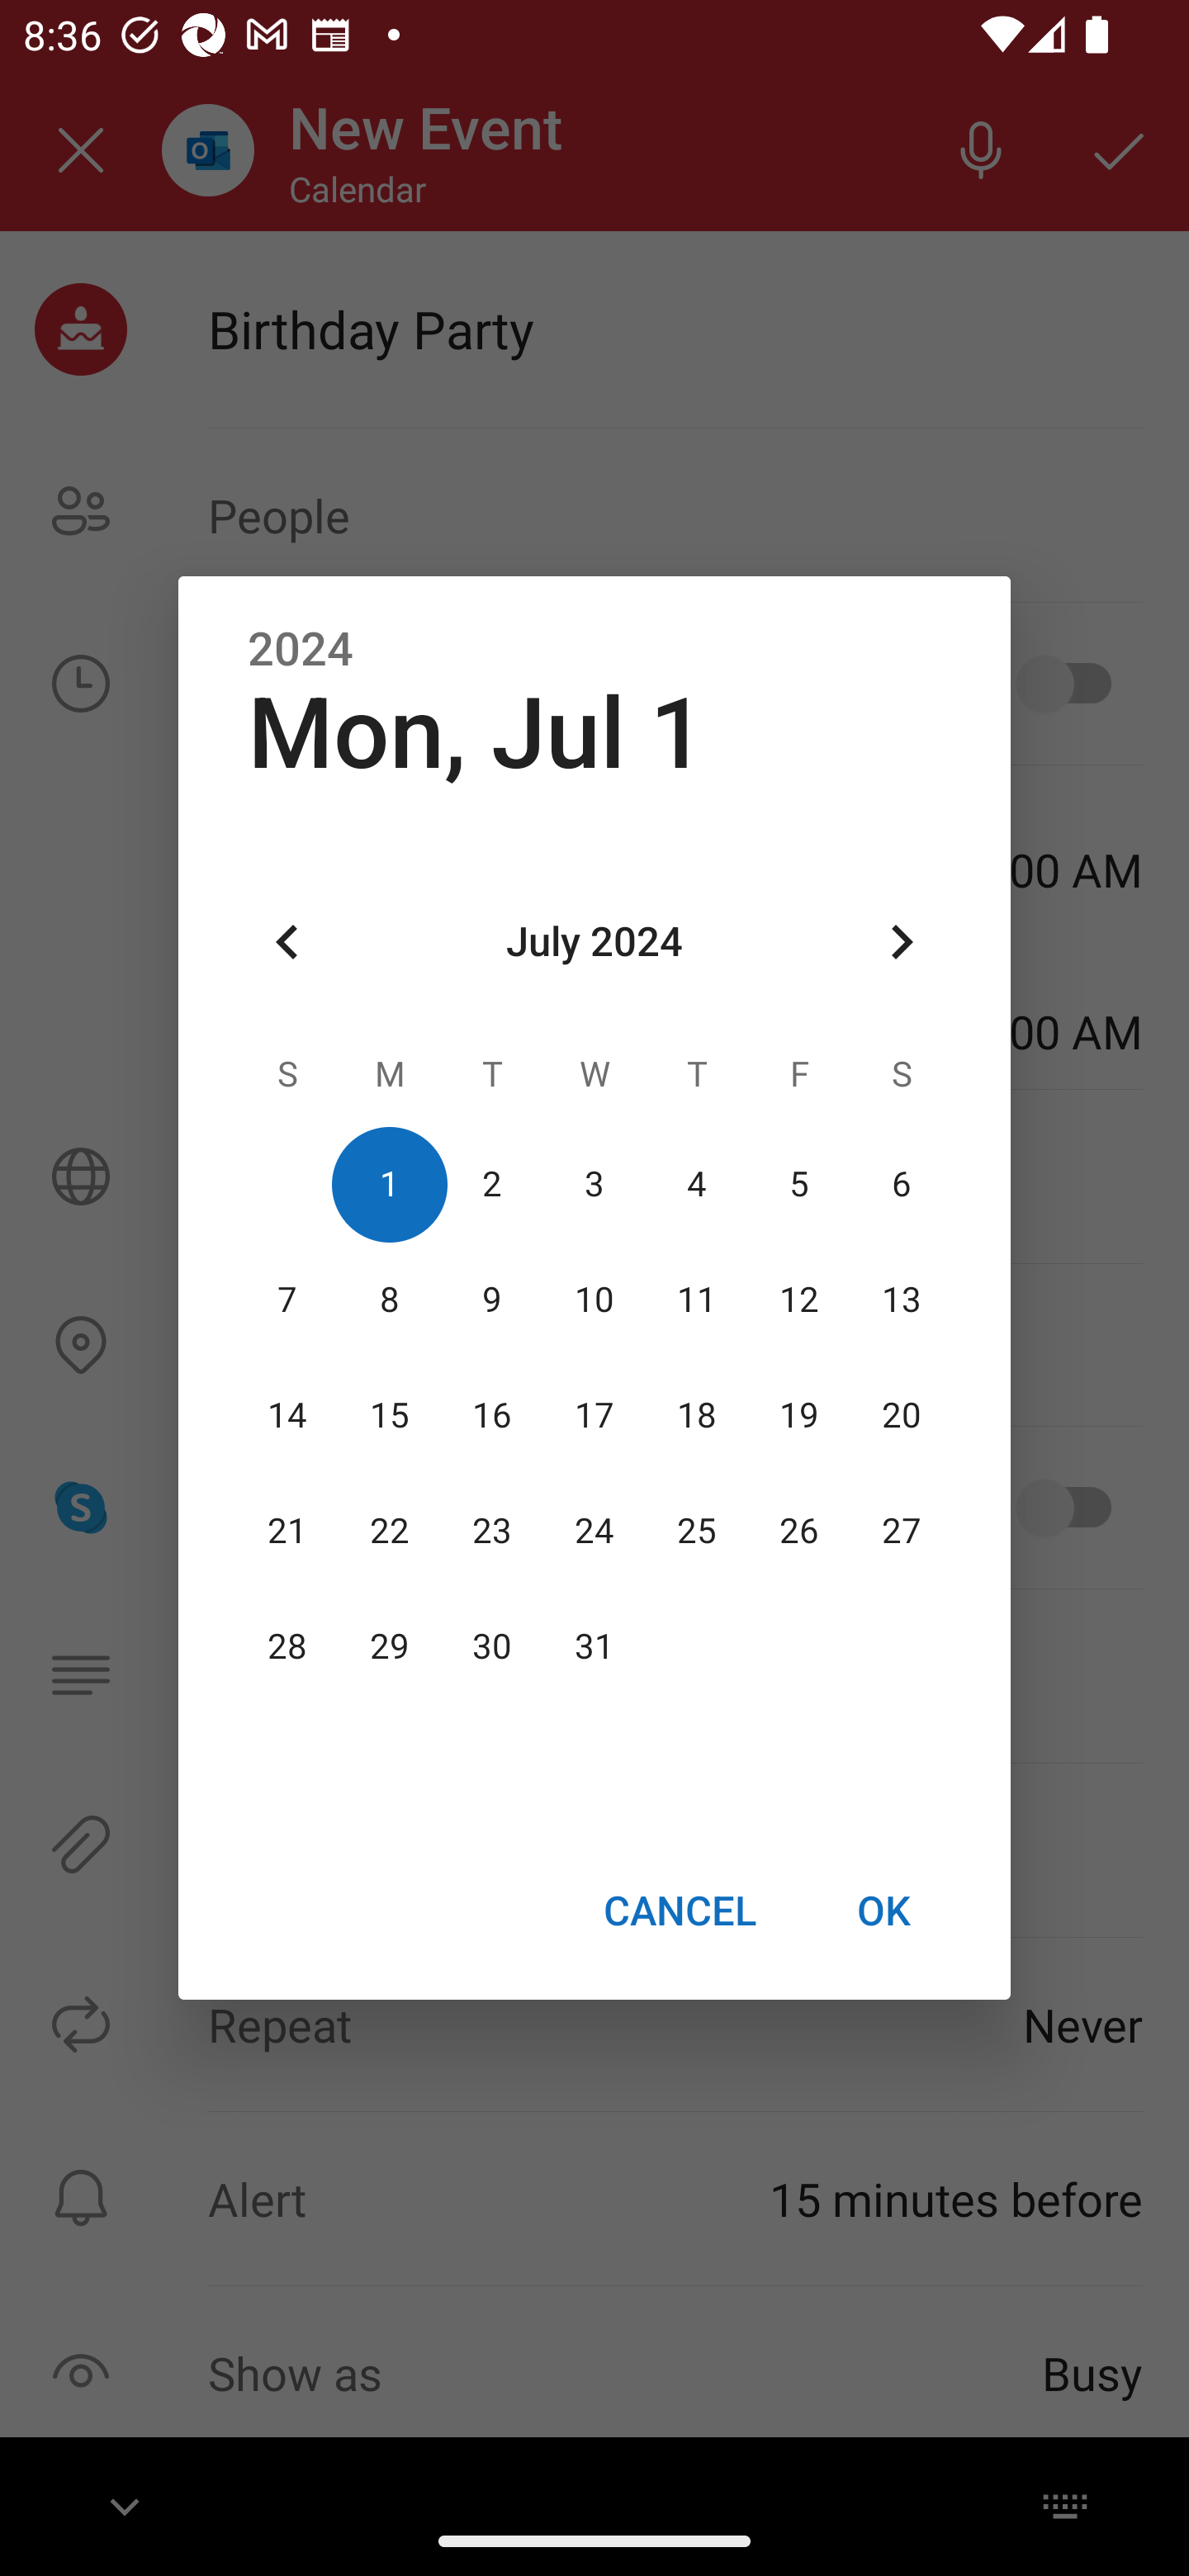 This screenshot has height=2576, width=1189. Describe the element at coordinates (492, 1531) in the screenshot. I see `23 23 July 2024` at that location.